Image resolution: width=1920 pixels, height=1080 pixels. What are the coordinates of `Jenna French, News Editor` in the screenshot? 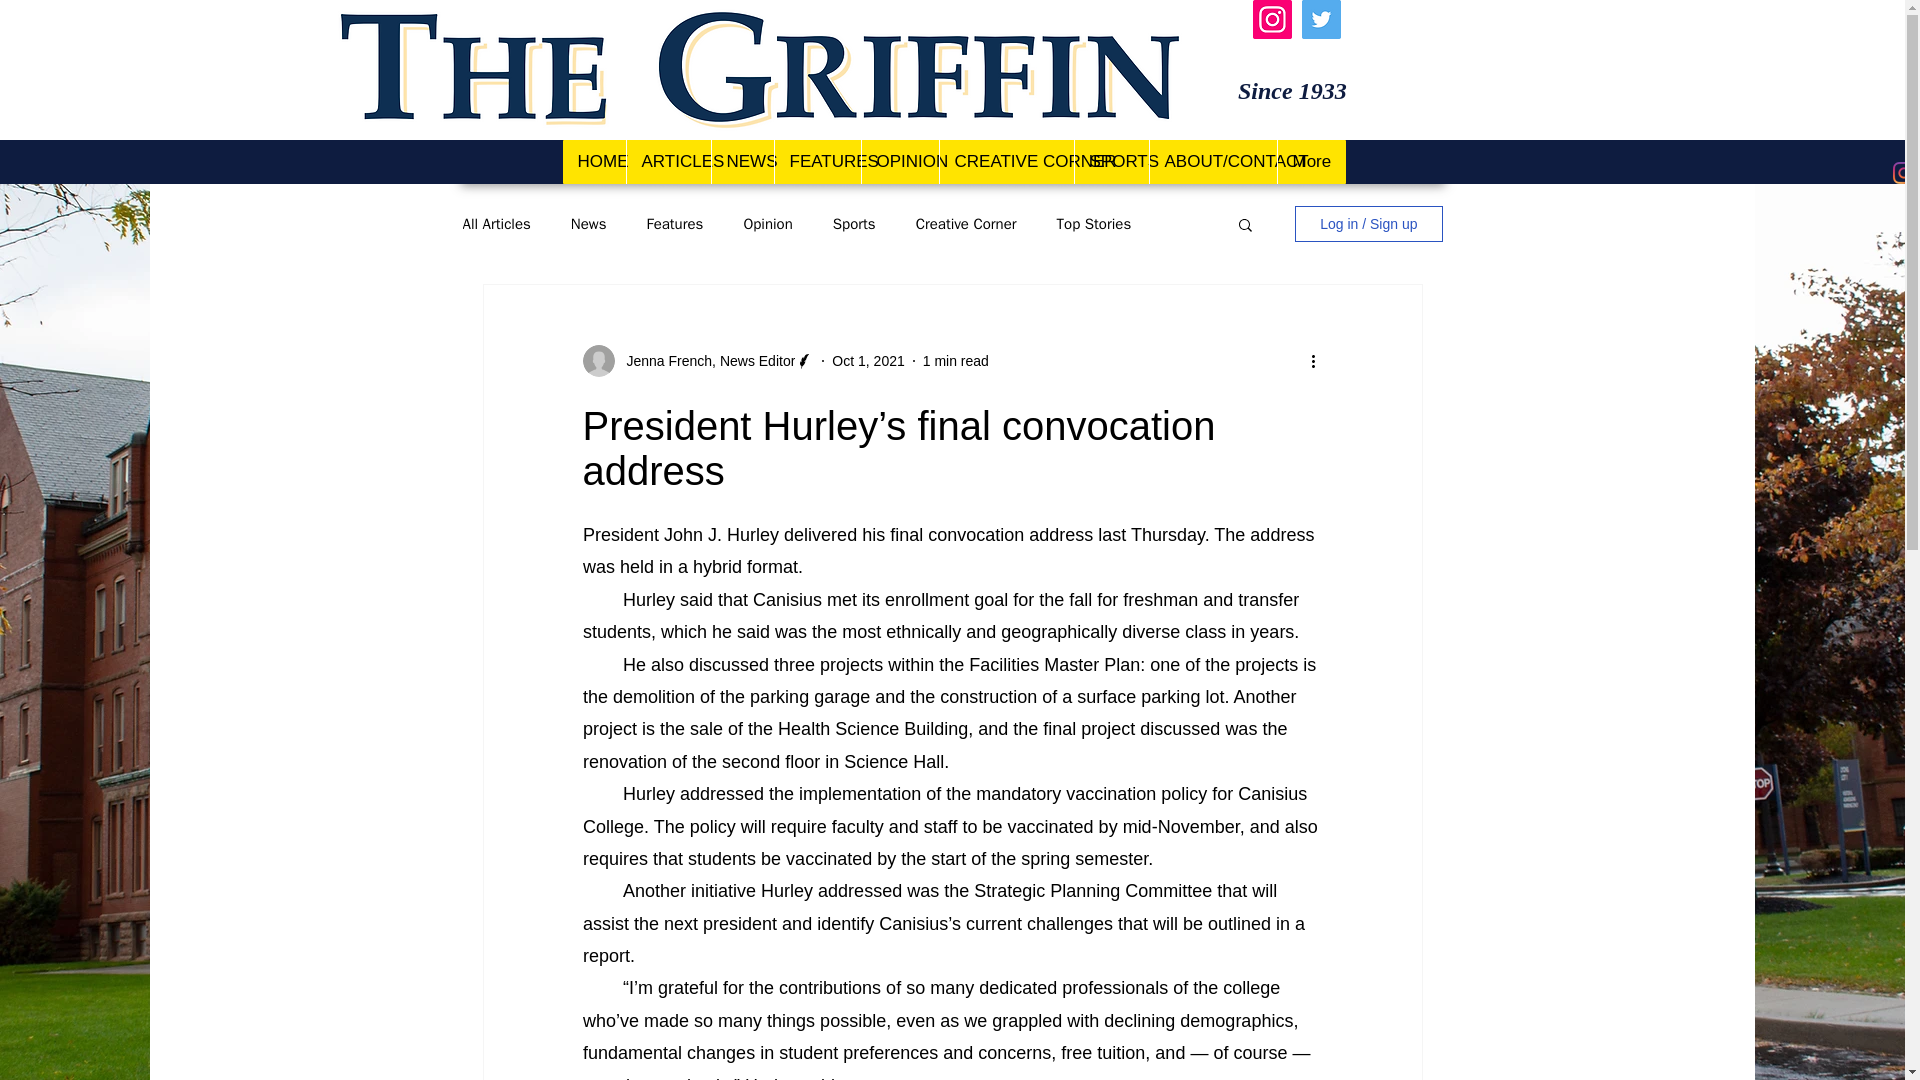 It's located at (704, 360).